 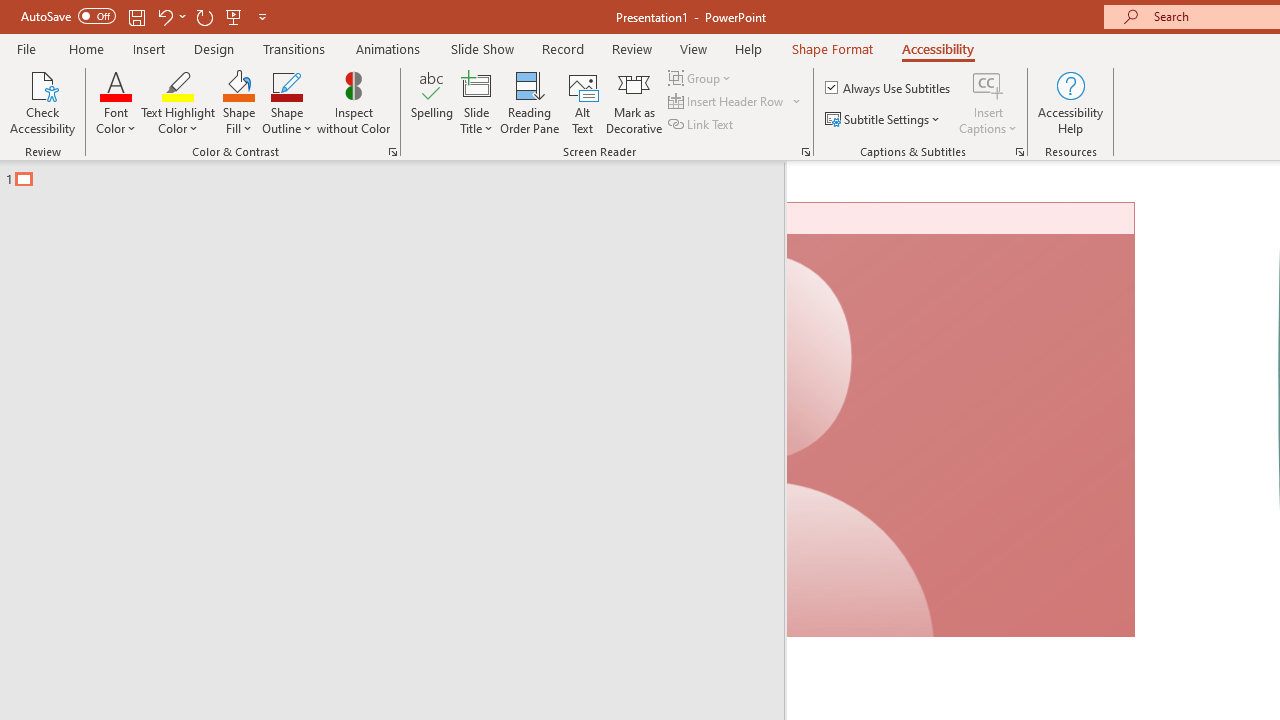 I want to click on Outline, so click(x=401, y=174).